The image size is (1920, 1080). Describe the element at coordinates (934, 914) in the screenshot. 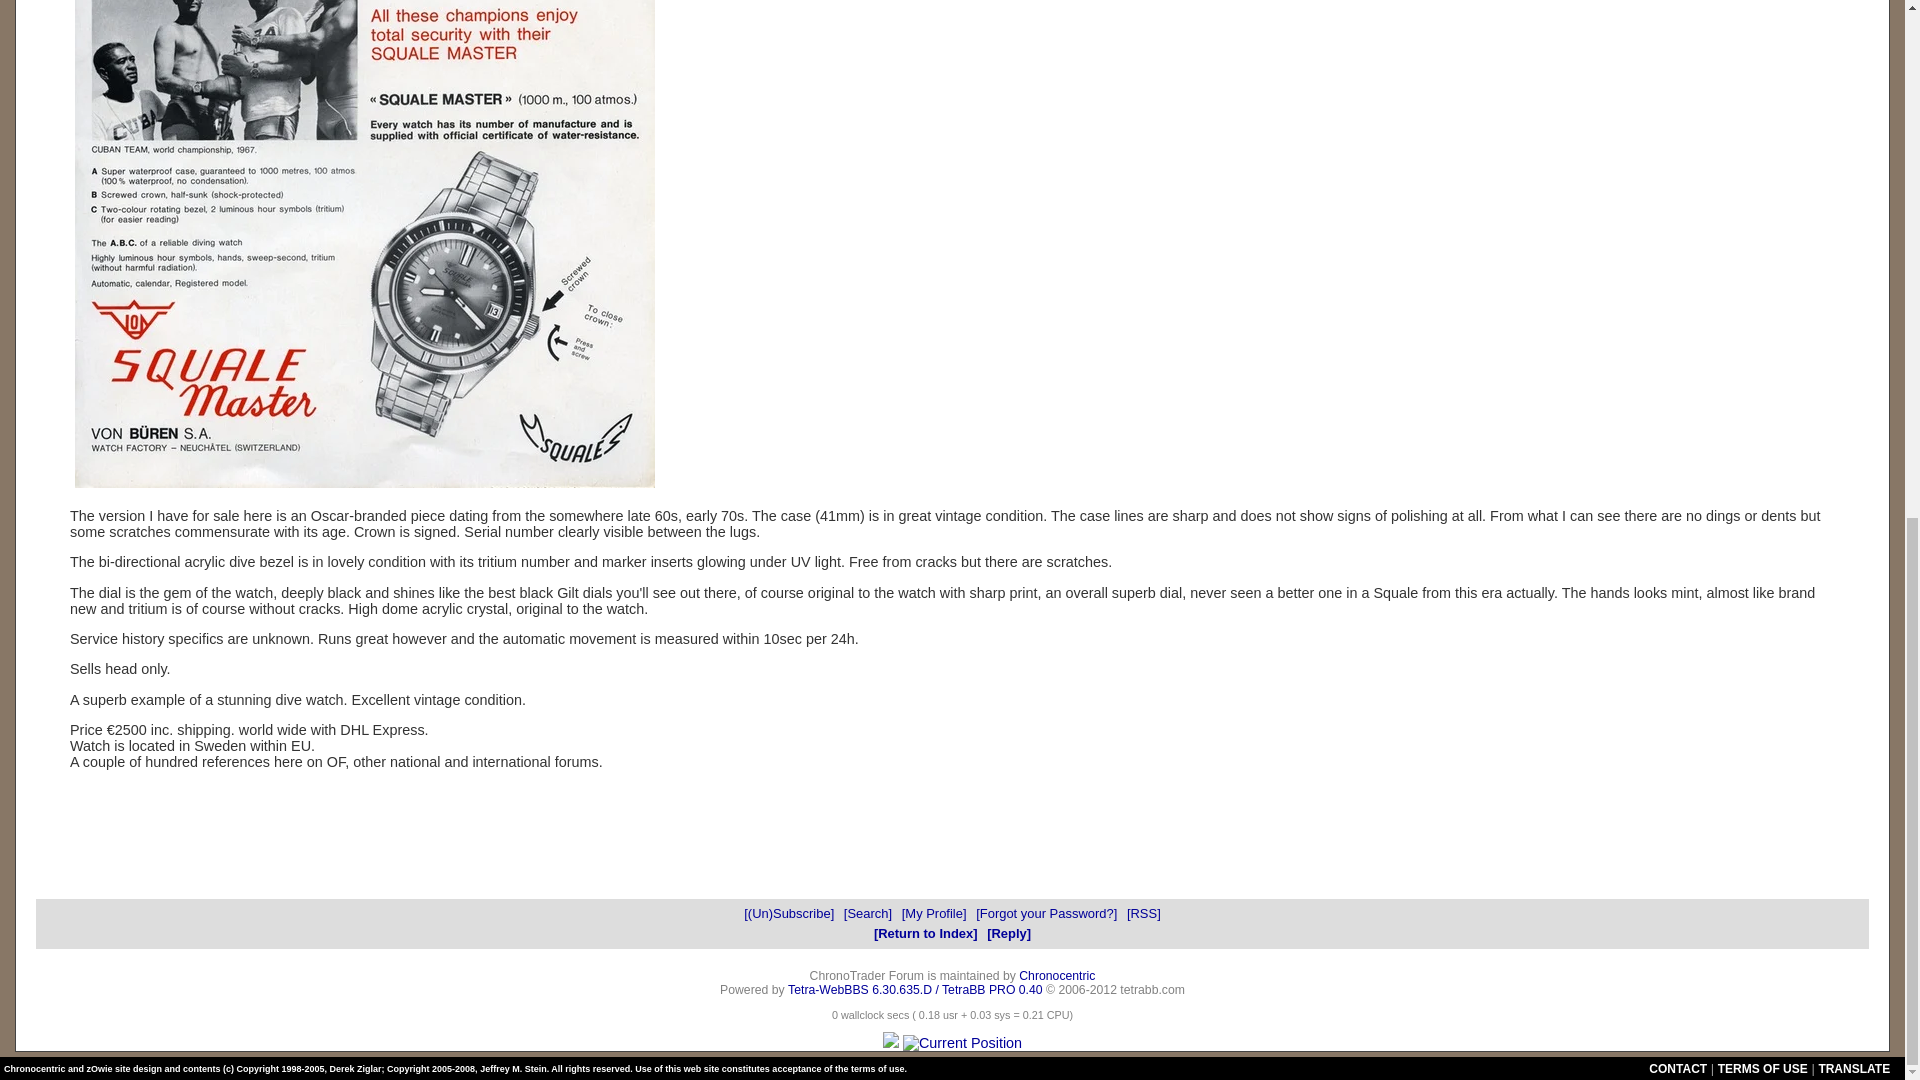

I see `My Profile` at that location.